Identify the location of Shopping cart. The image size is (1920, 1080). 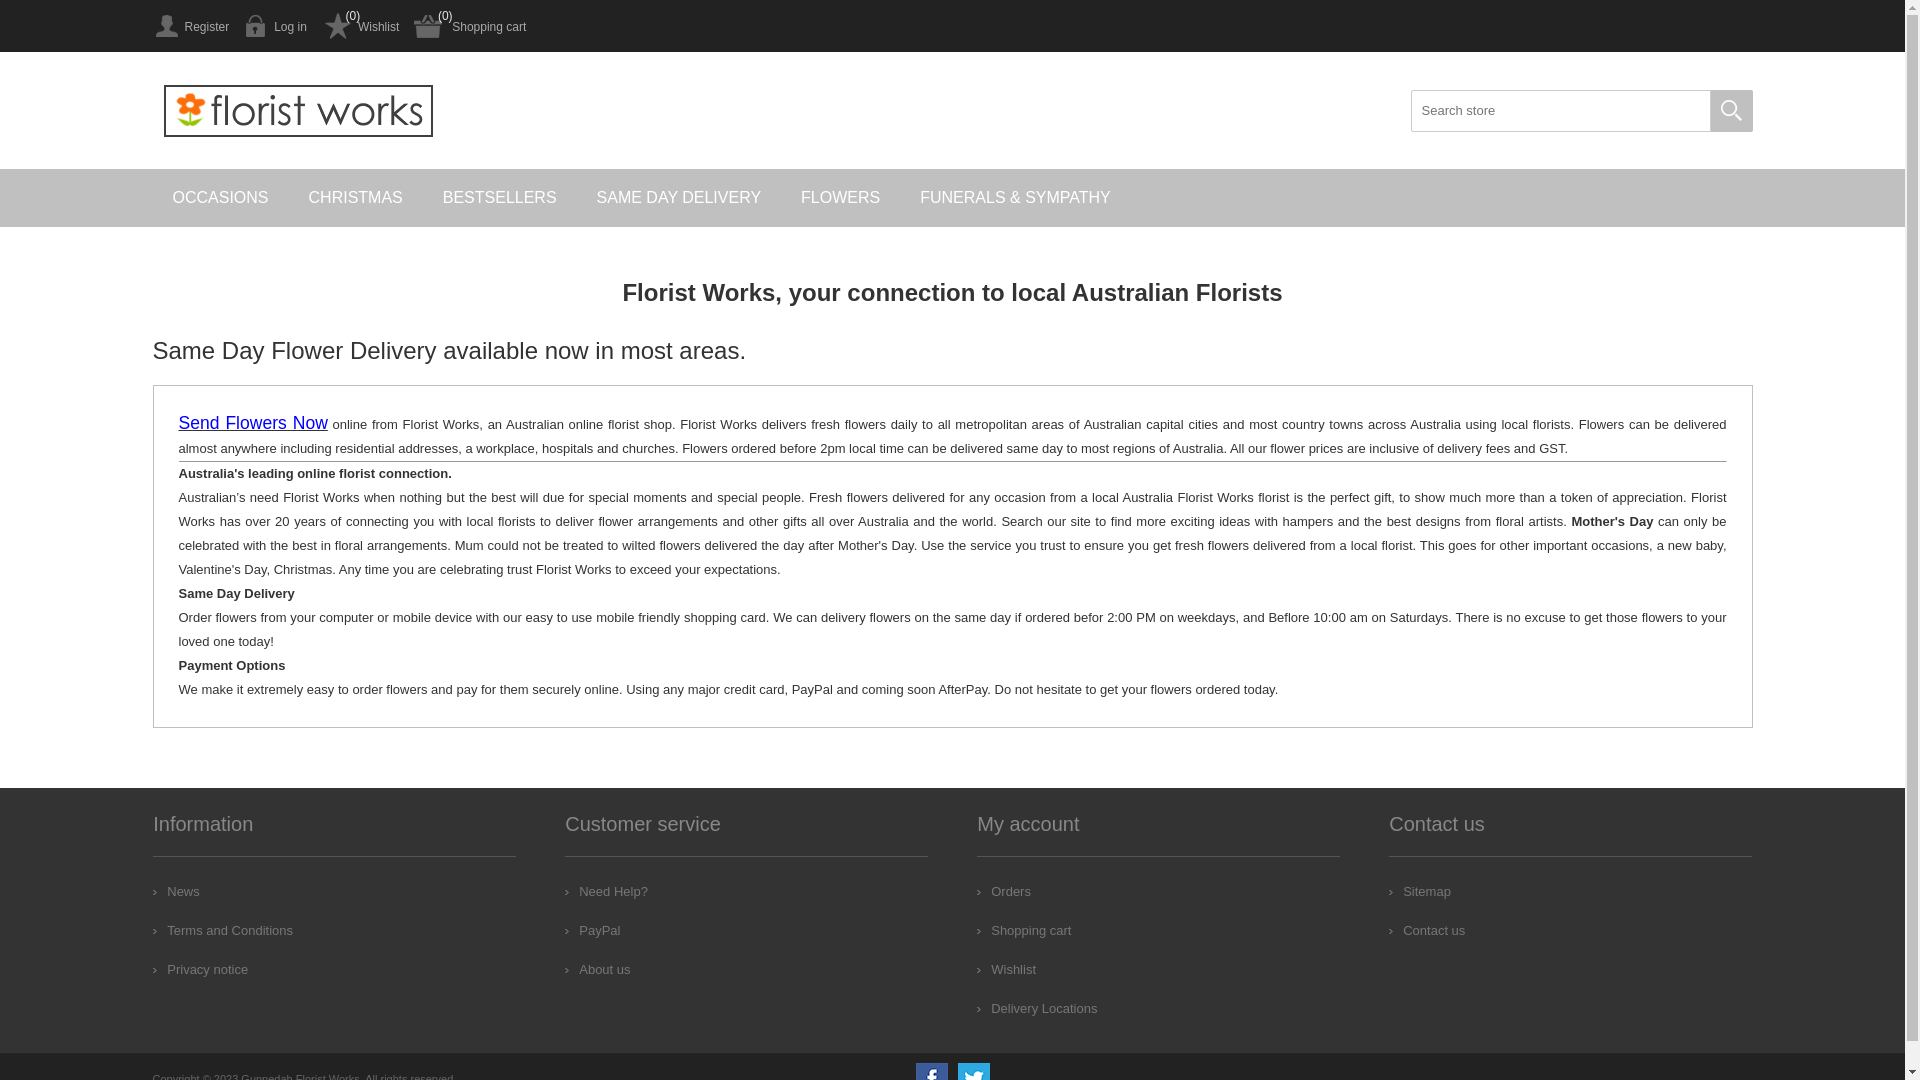
(470, 26).